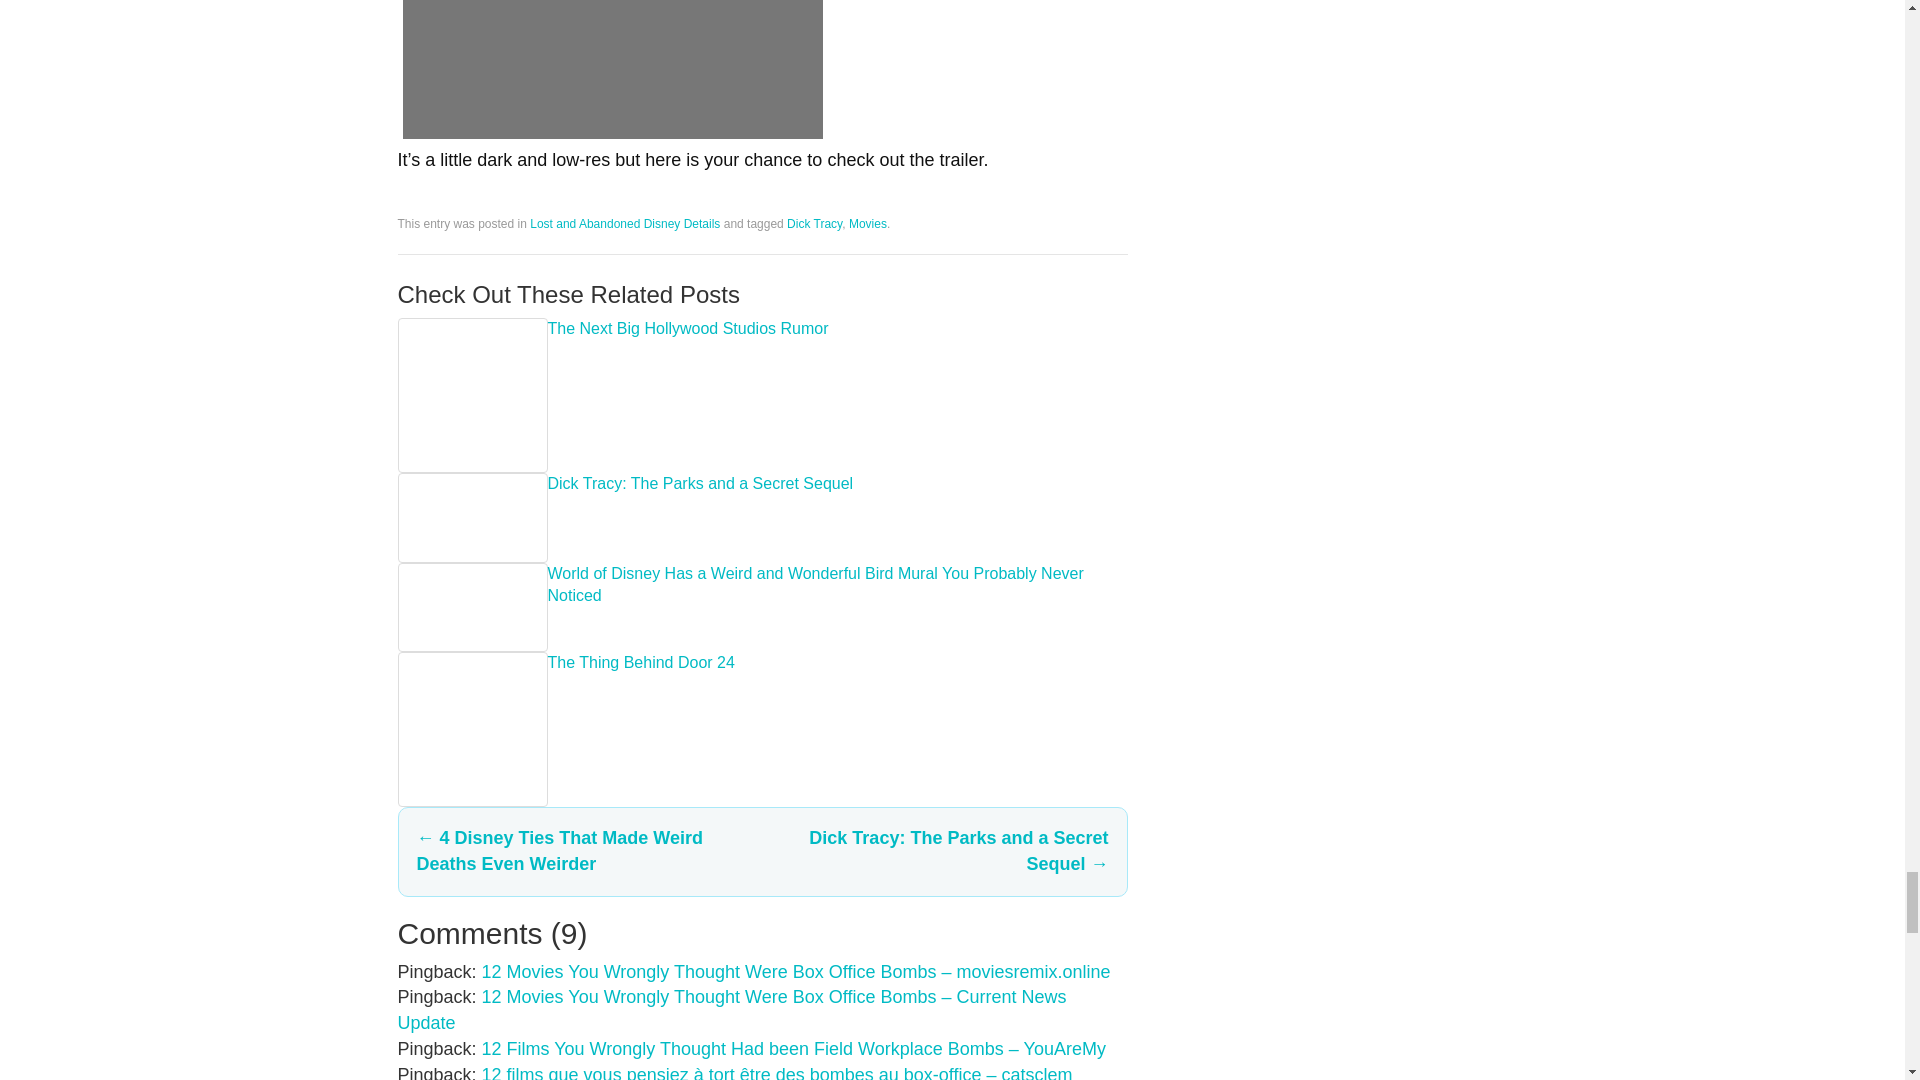 The image size is (1920, 1080). Describe the element at coordinates (472, 518) in the screenshot. I see `Dick Tracy: The Parks and a Secret Sequel` at that location.